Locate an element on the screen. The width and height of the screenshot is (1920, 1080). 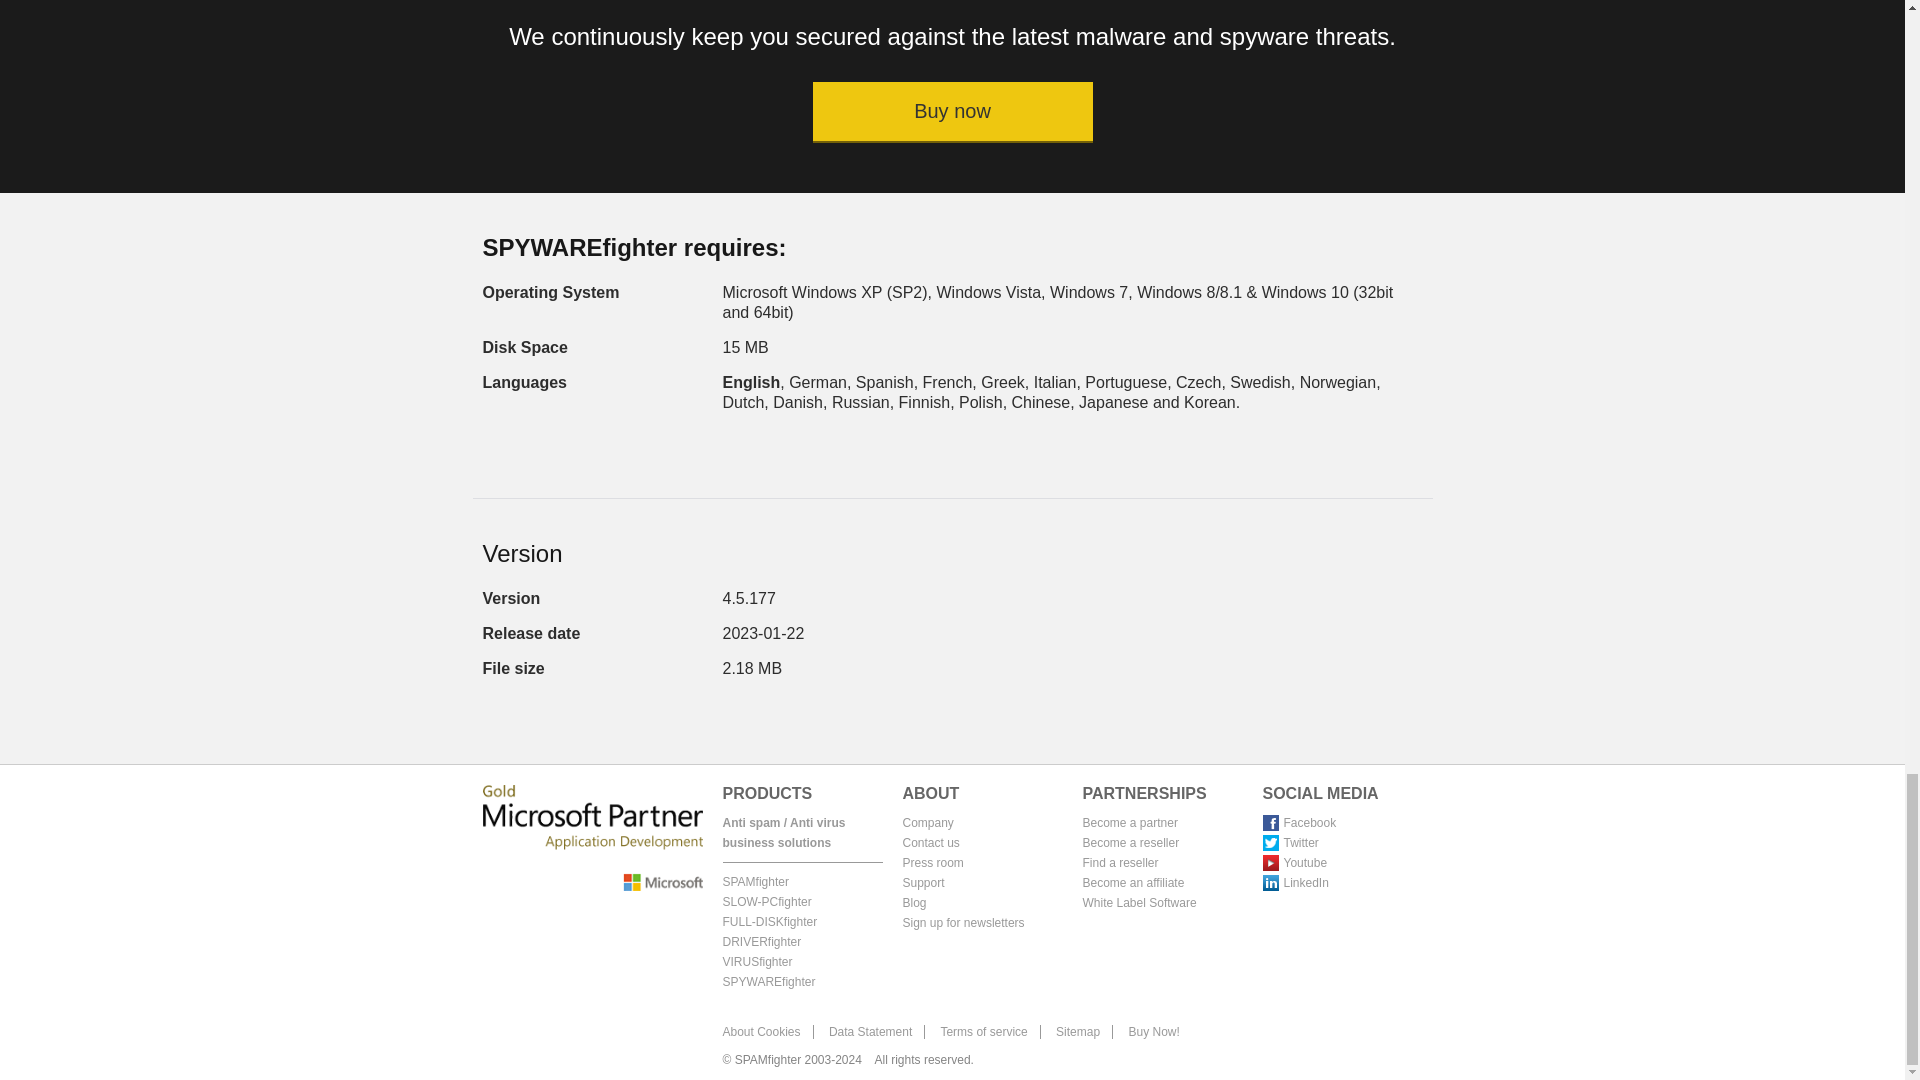
Buy now is located at coordinates (952, 112).